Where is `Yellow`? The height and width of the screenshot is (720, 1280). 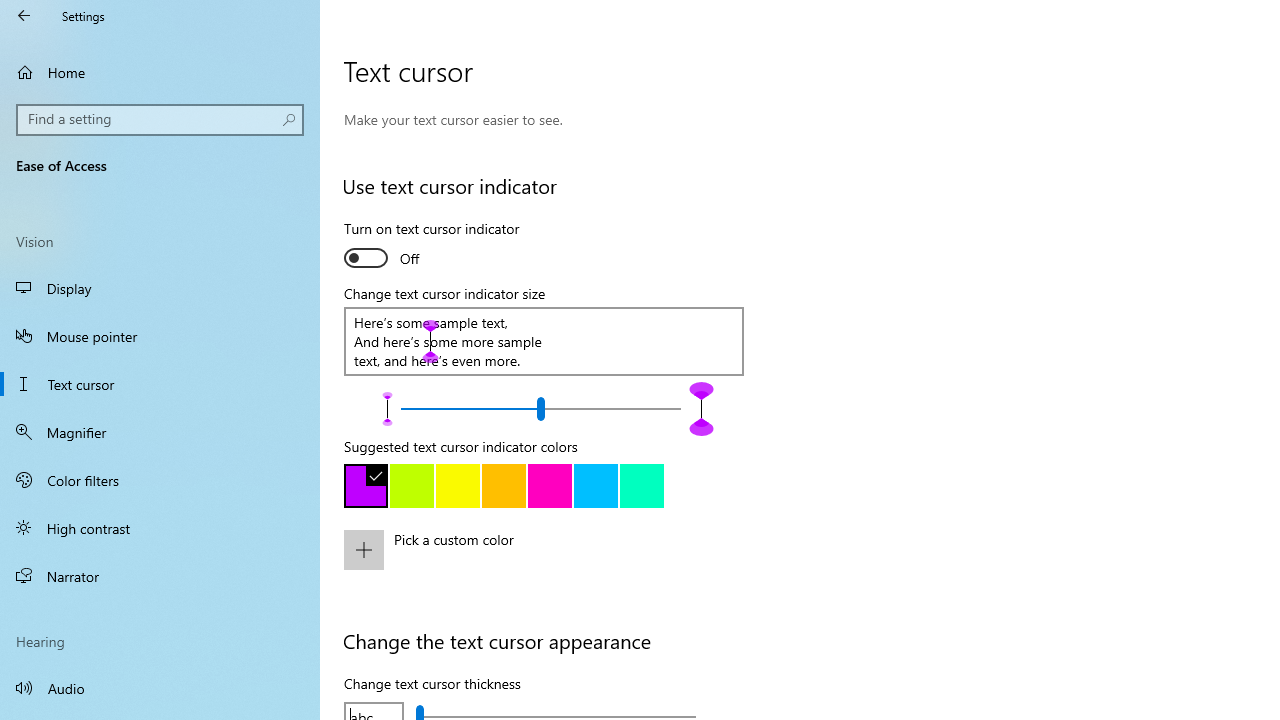 Yellow is located at coordinates (458, 486).